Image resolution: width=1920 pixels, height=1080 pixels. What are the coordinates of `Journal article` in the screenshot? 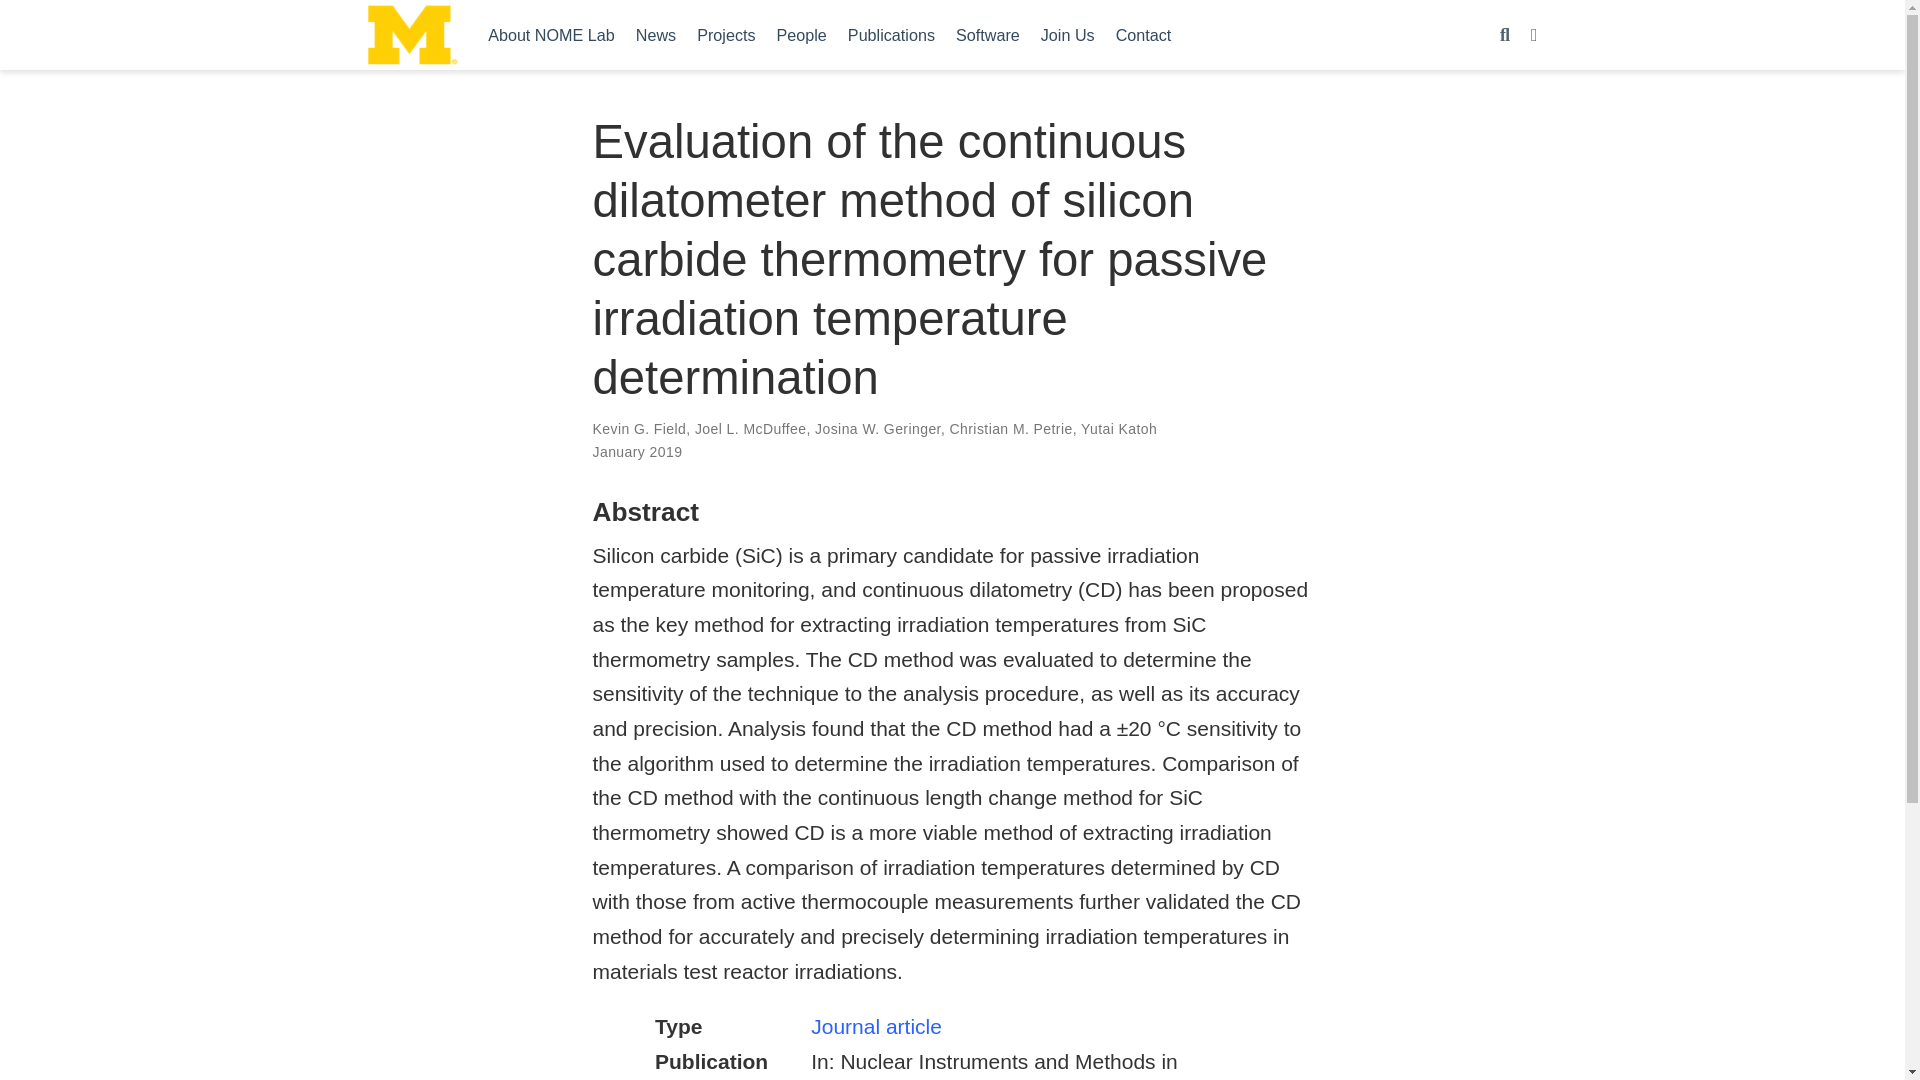 It's located at (876, 1026).